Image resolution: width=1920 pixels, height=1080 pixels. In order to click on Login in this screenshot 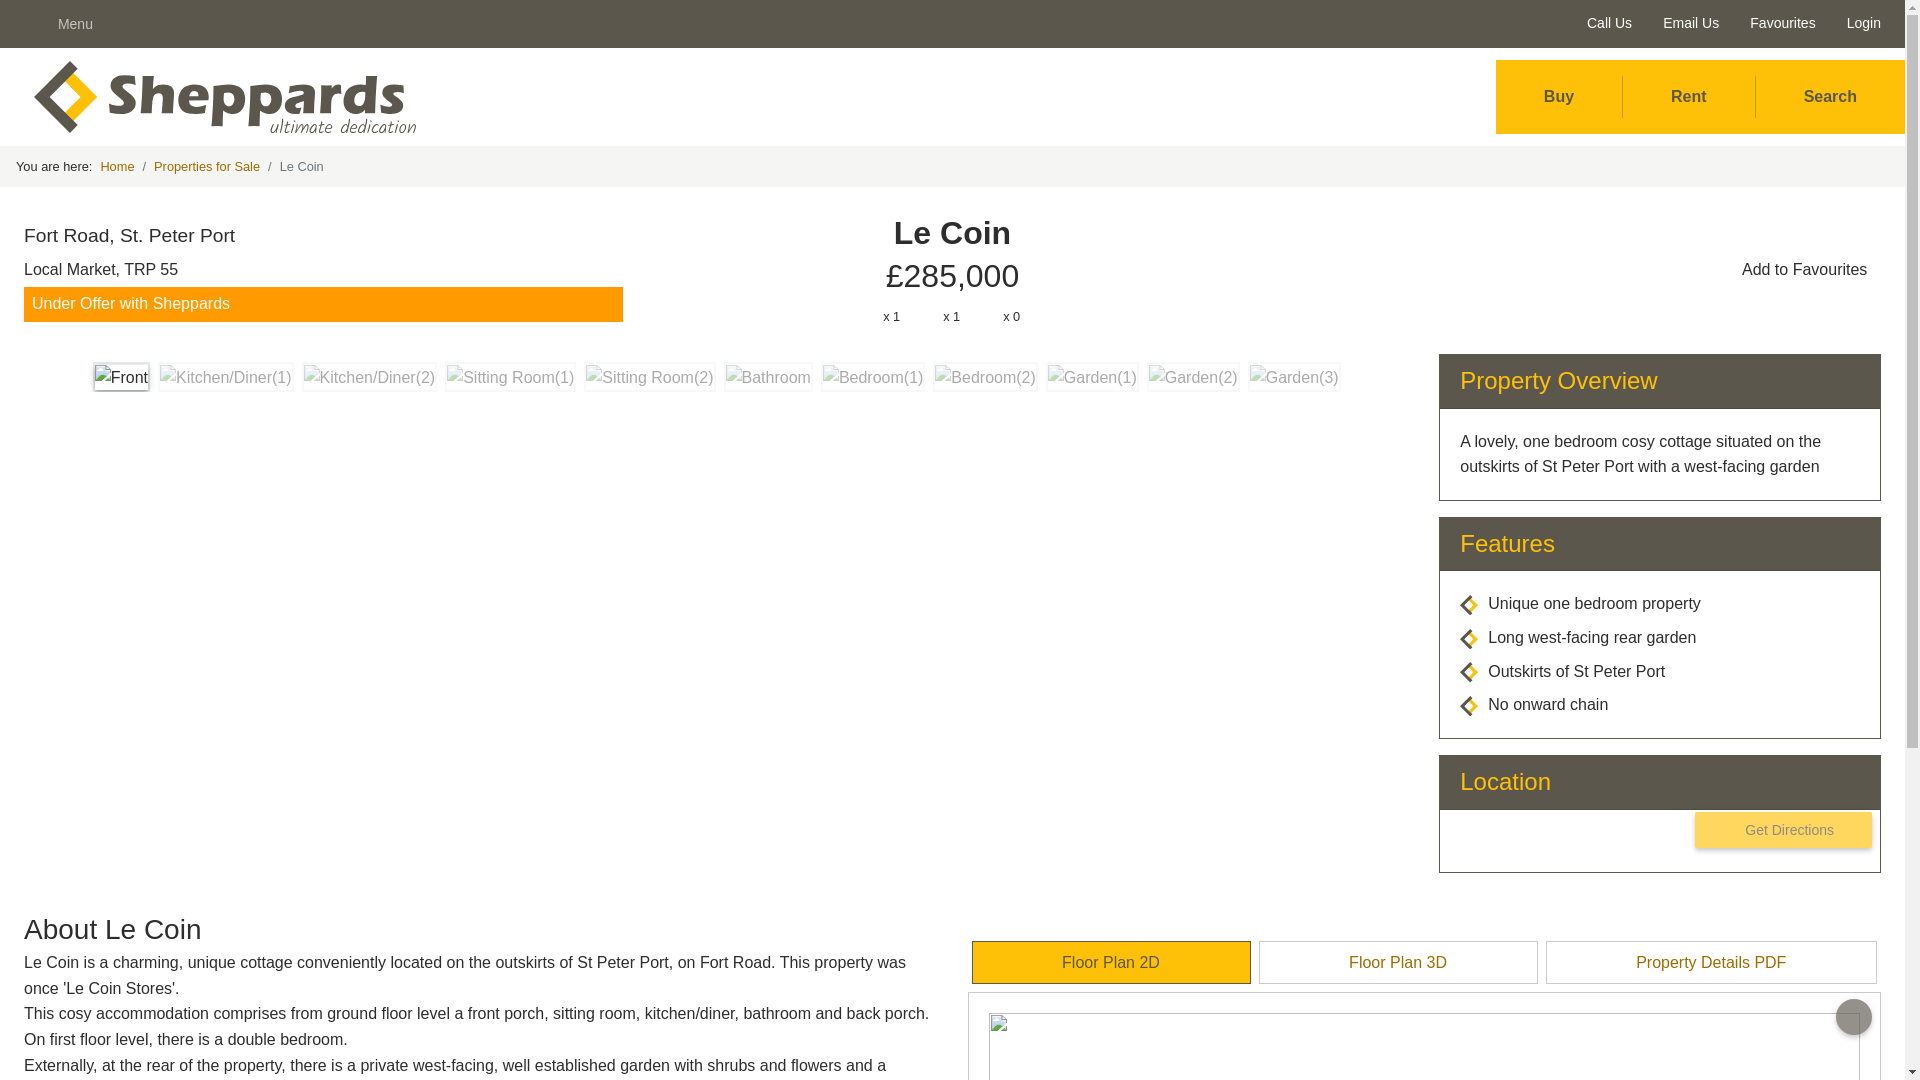, I will do `click(1860, 23)`.